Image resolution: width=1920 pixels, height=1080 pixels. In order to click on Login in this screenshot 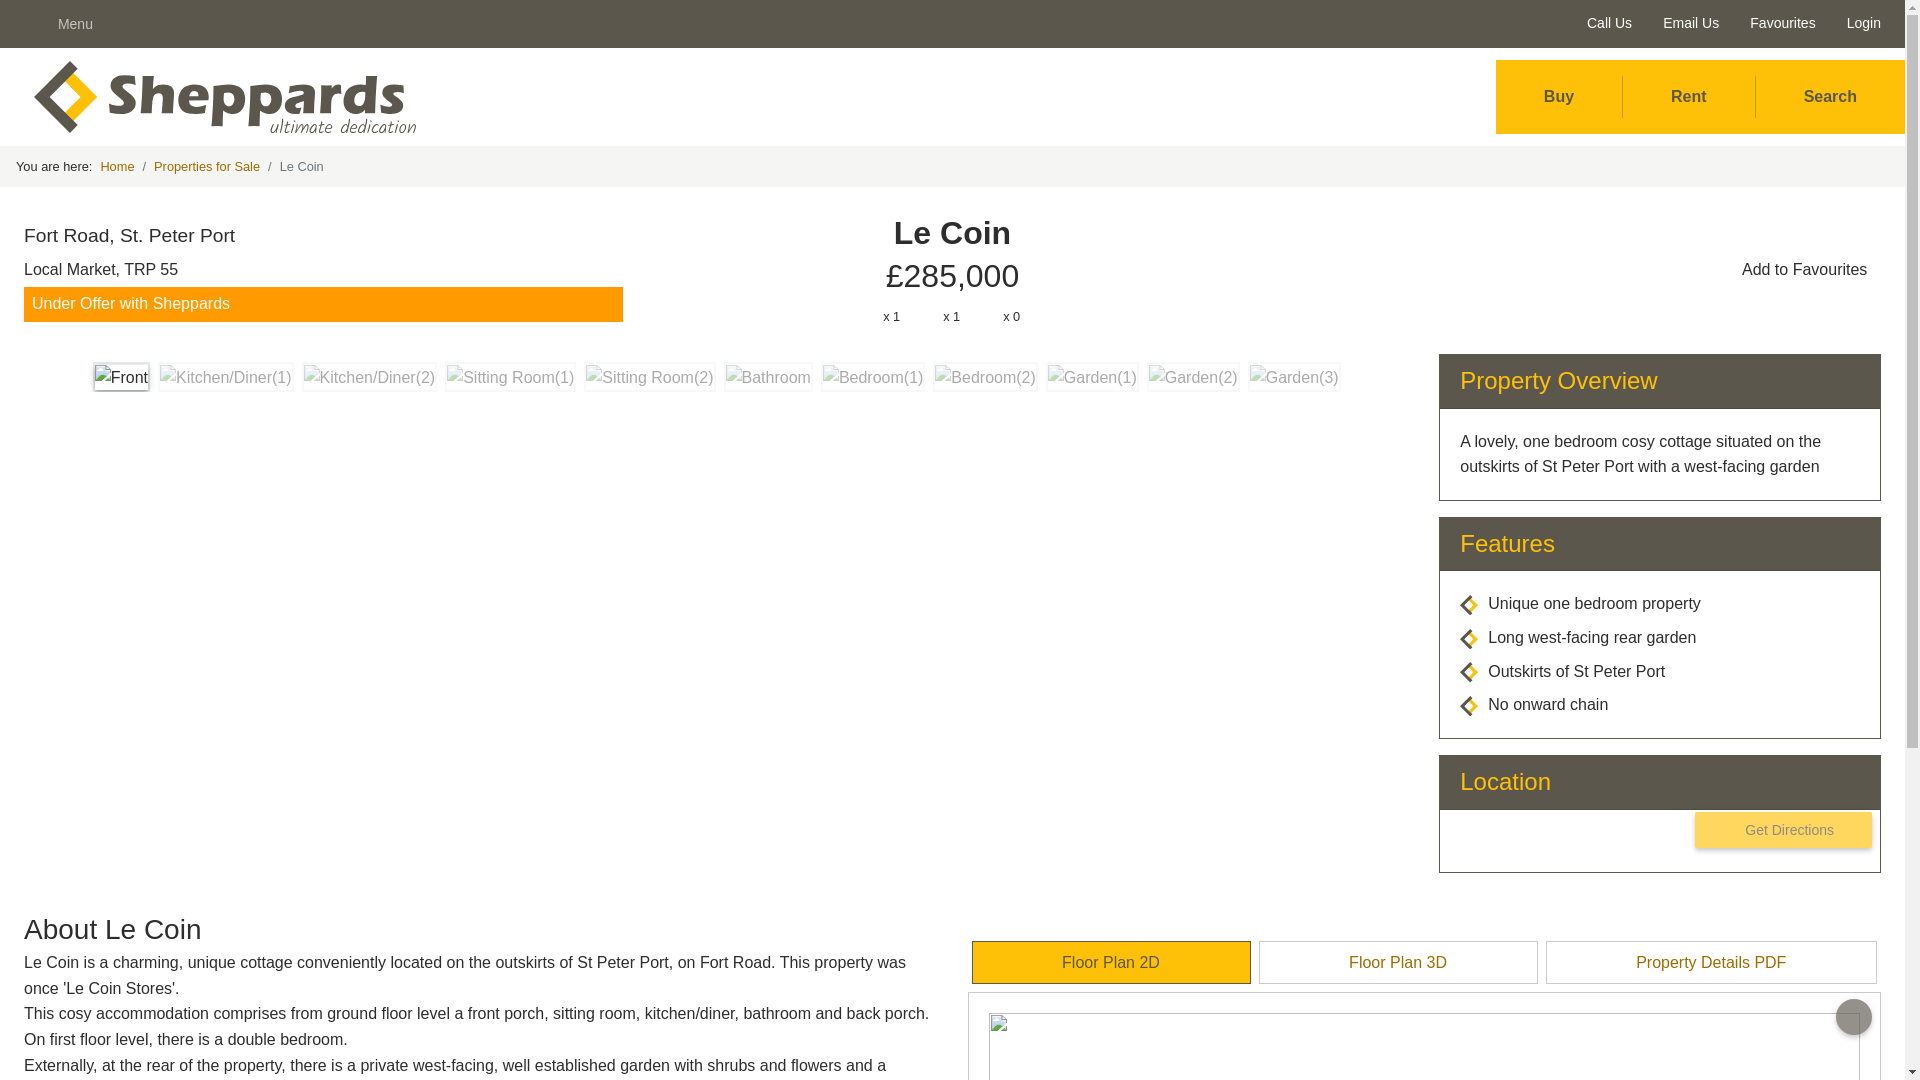, I will do `click(1860, 23)`.